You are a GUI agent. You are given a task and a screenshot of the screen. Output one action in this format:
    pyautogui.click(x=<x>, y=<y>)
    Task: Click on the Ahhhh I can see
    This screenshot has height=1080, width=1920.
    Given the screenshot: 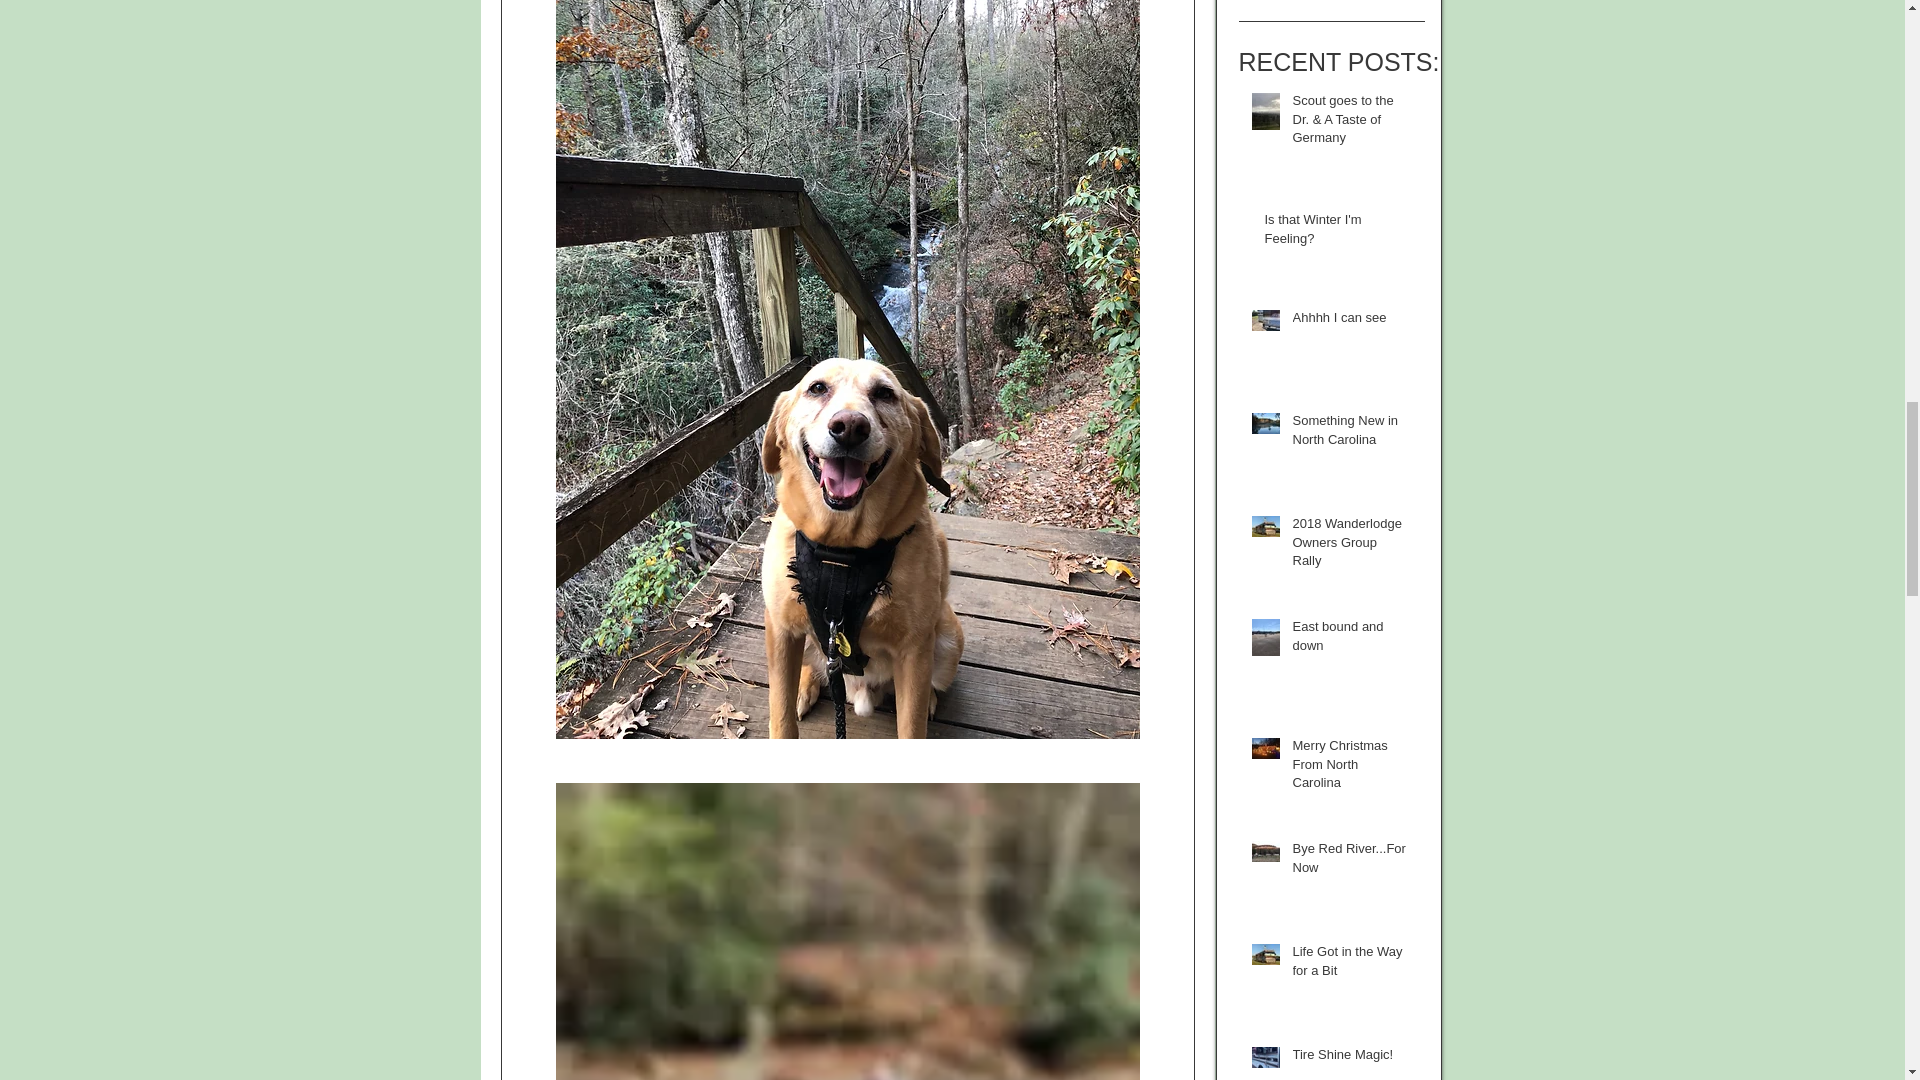 What is the action you would take?
    pyautogui.click(x=1348, y=321)
    